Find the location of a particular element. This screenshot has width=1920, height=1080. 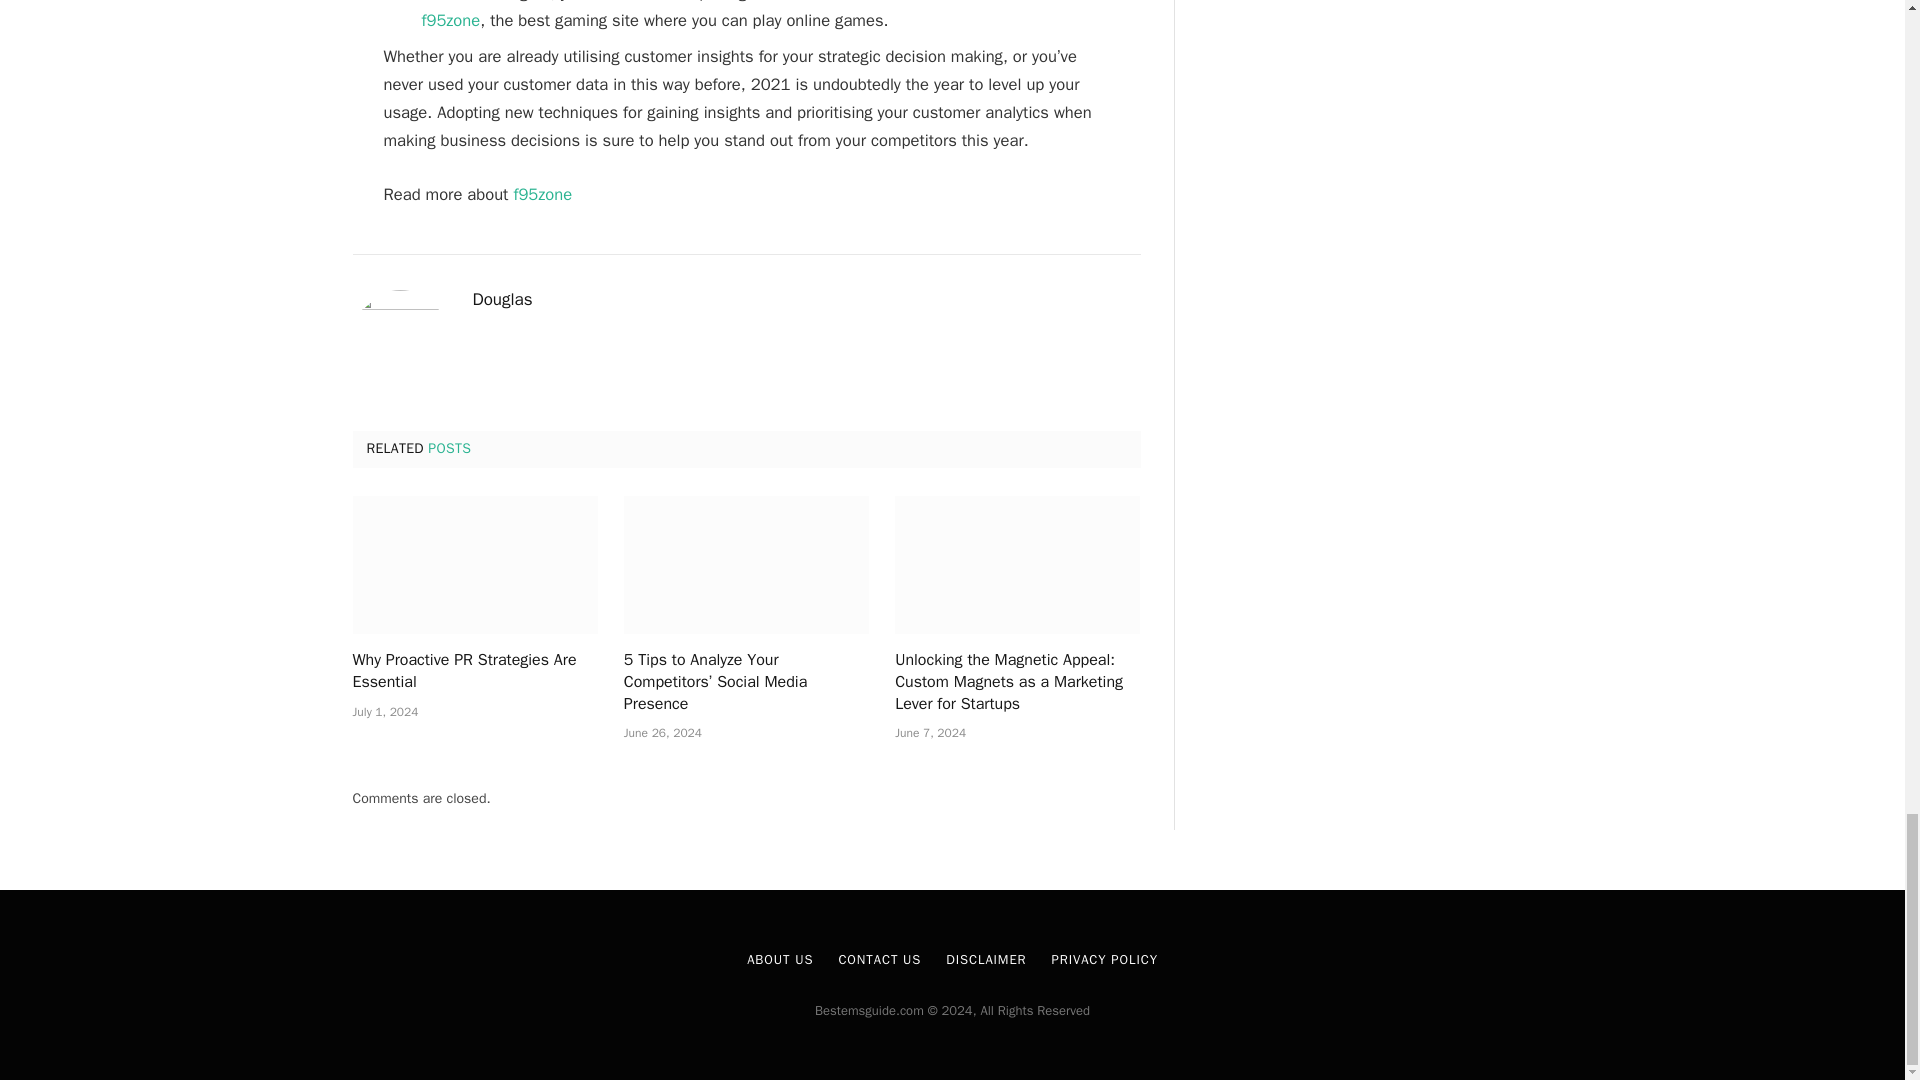

Why Proactive PR Strategies Are Essential is located at coordinates (474, 672).